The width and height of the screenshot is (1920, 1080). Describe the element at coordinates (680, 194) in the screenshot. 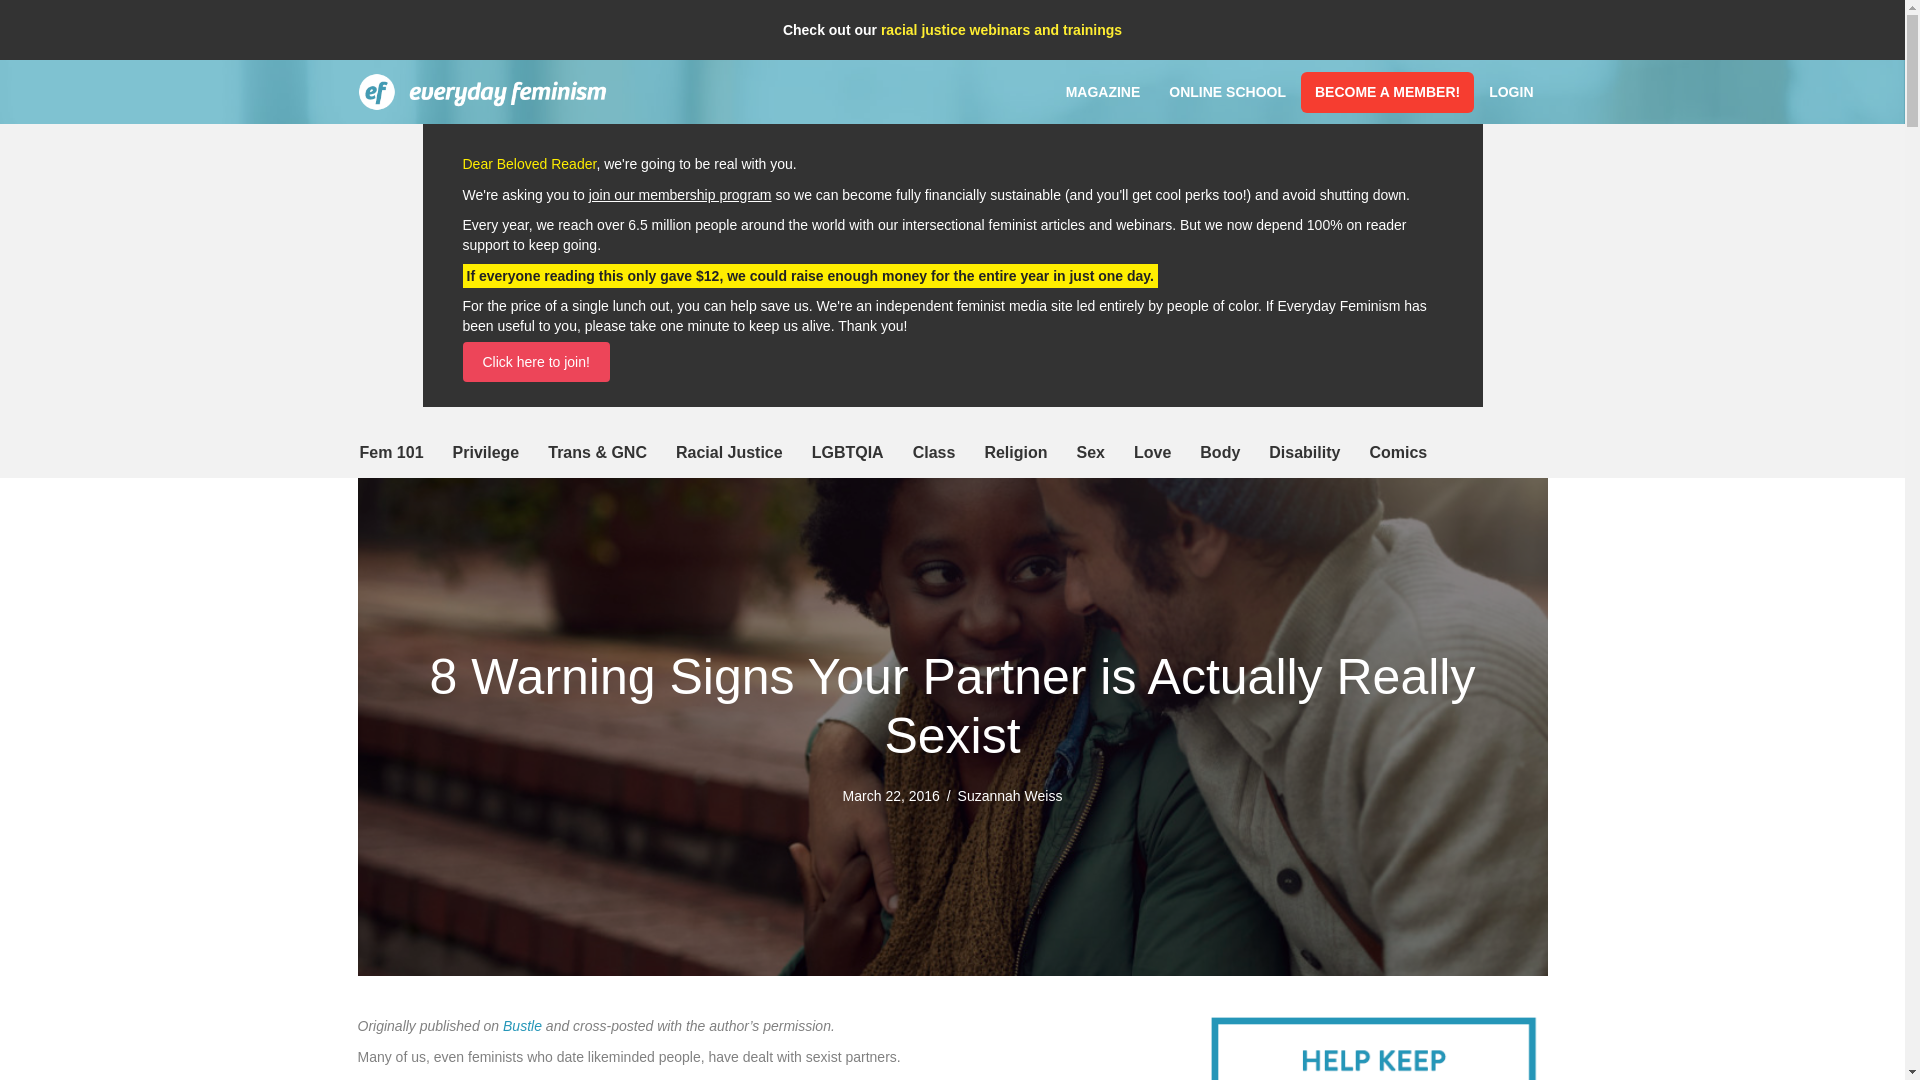

I see `join our membership program` at that location.